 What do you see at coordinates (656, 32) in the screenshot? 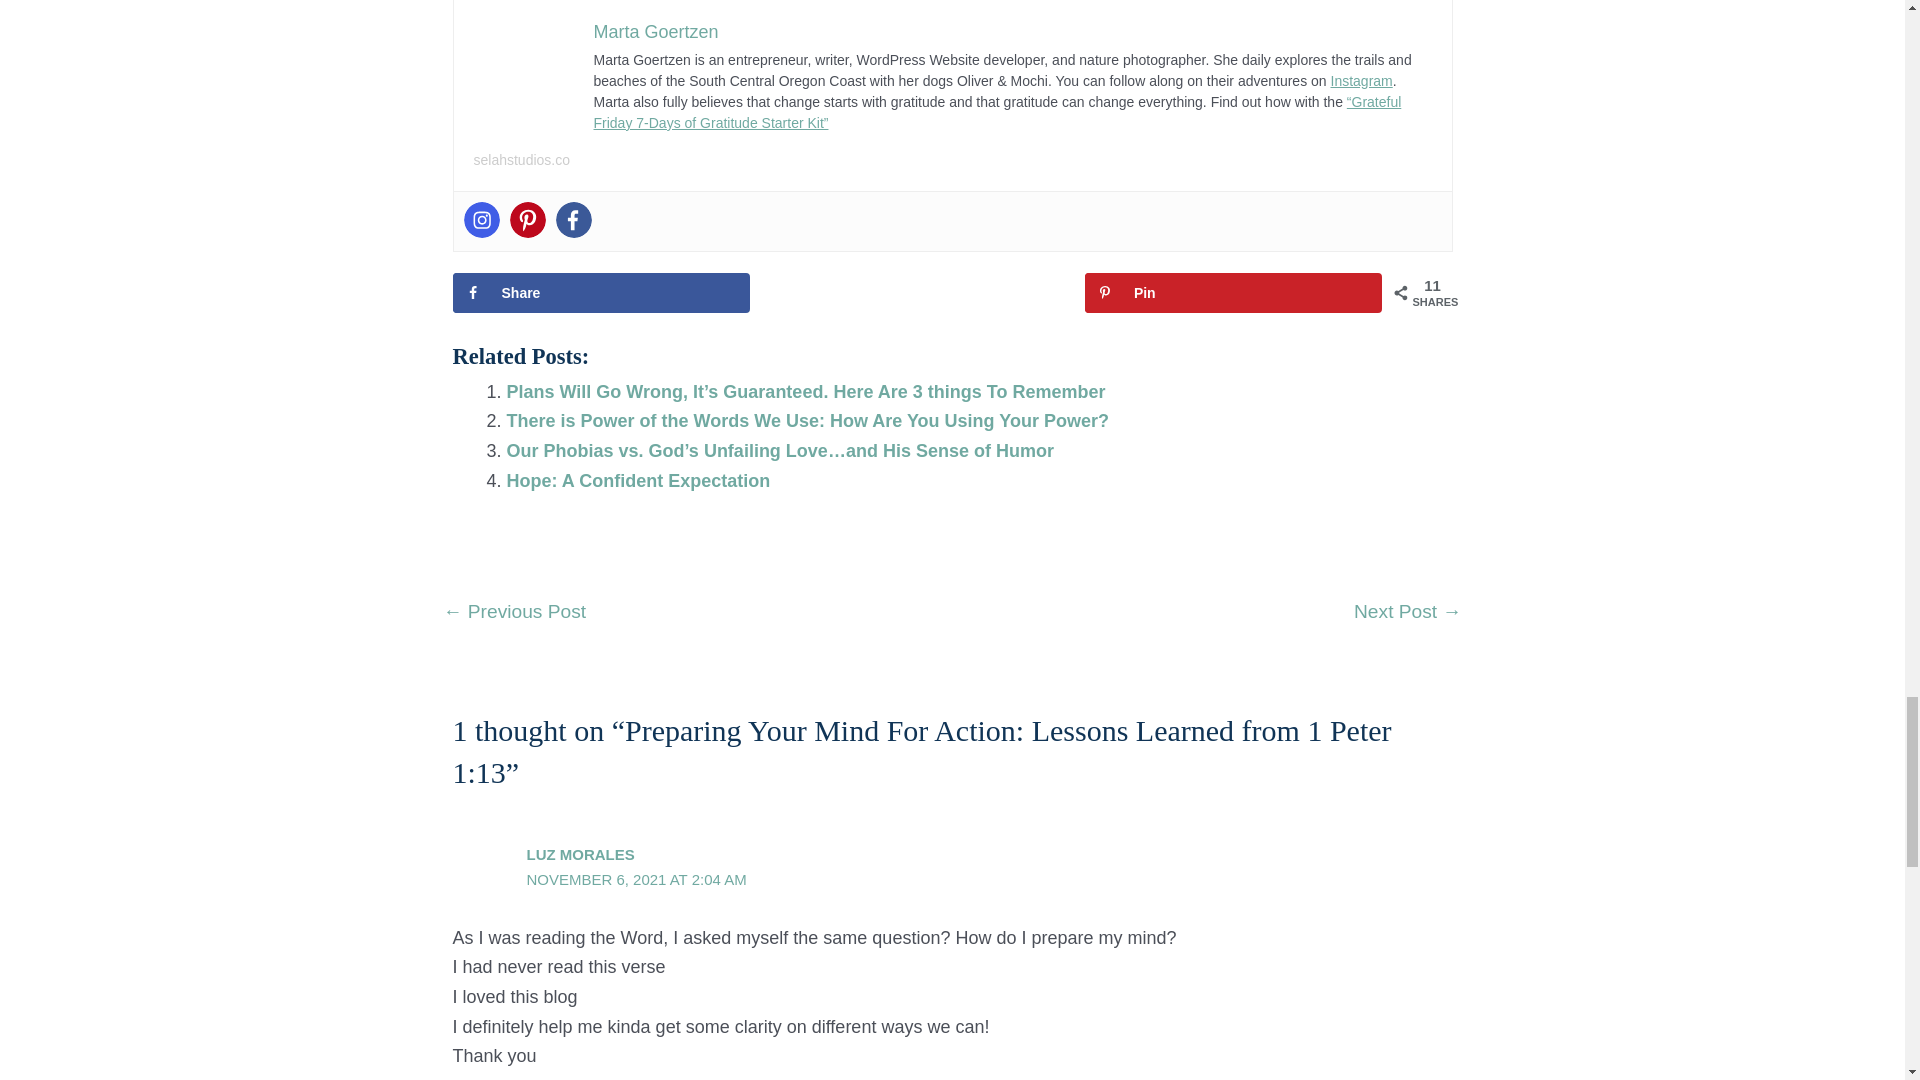
I see `Marta Goertzen` at bounding box center [656, 32].